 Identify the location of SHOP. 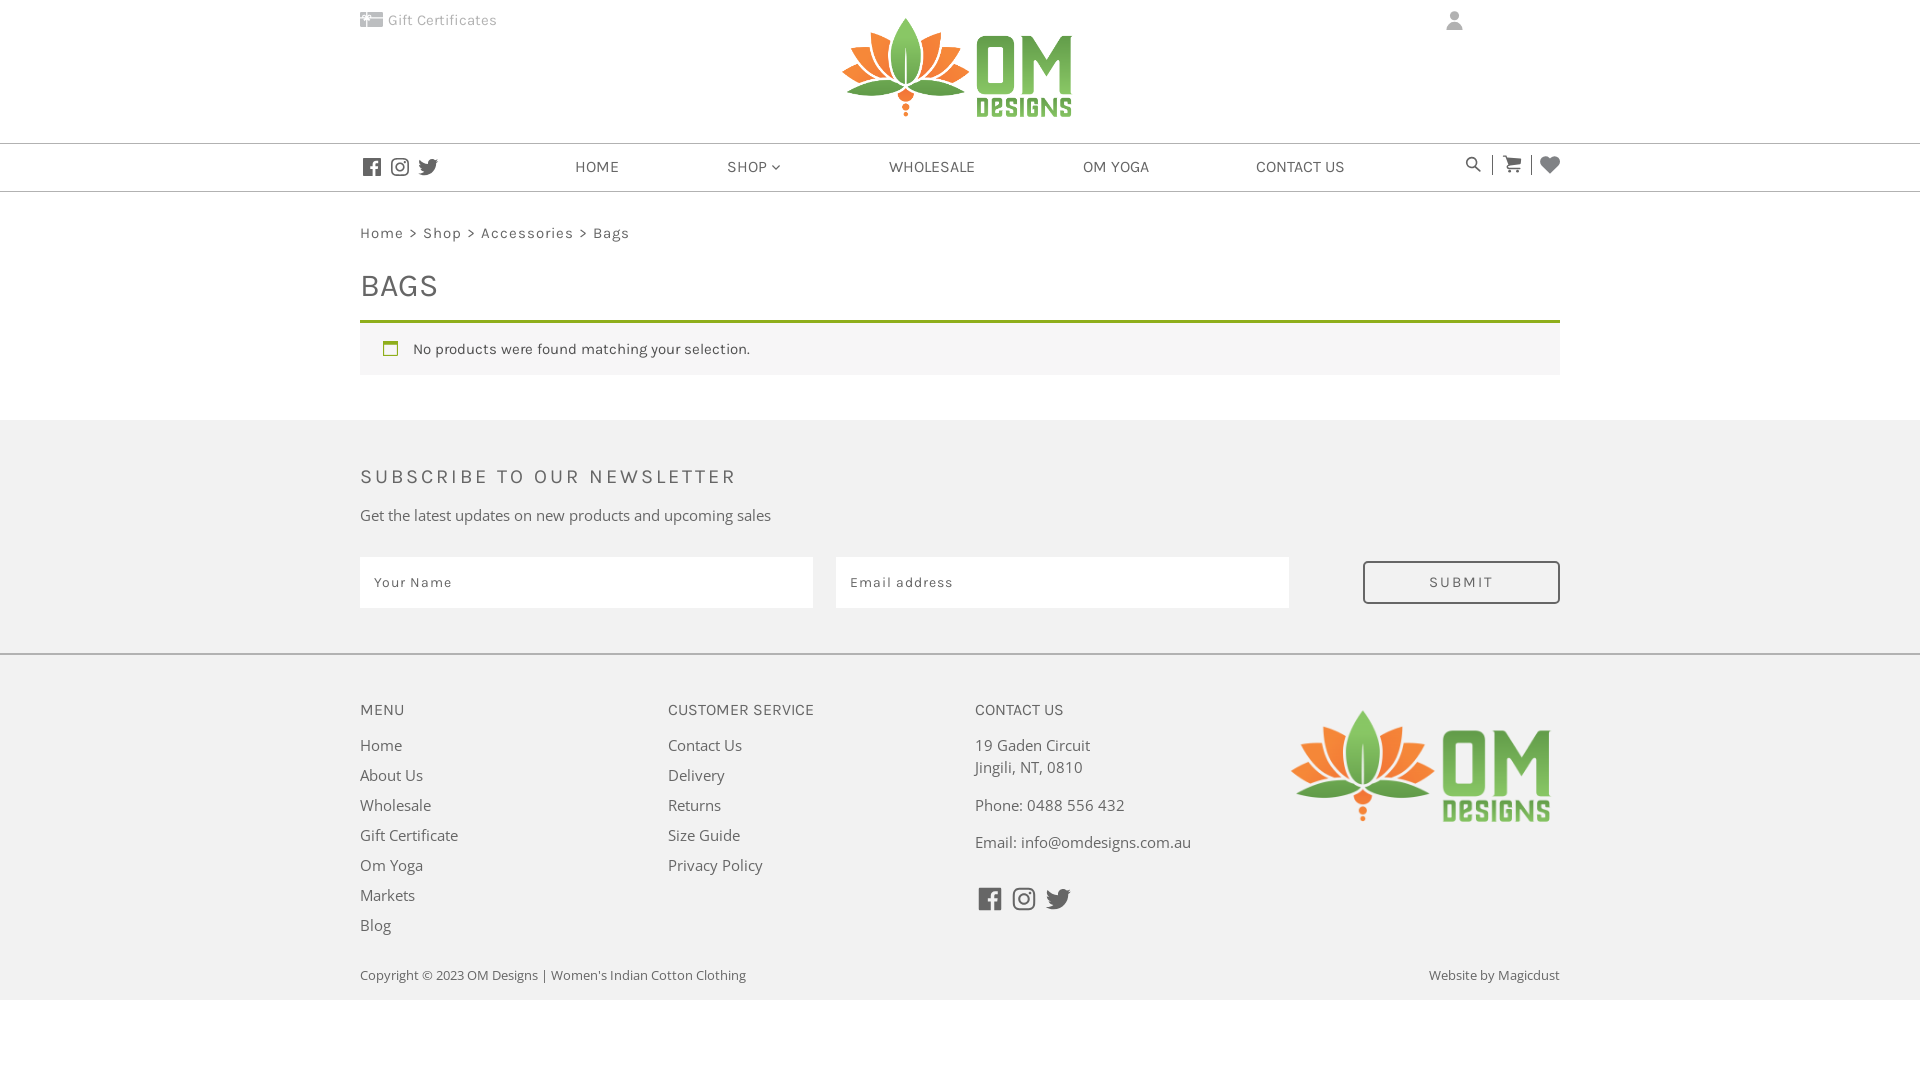
(754, 167).